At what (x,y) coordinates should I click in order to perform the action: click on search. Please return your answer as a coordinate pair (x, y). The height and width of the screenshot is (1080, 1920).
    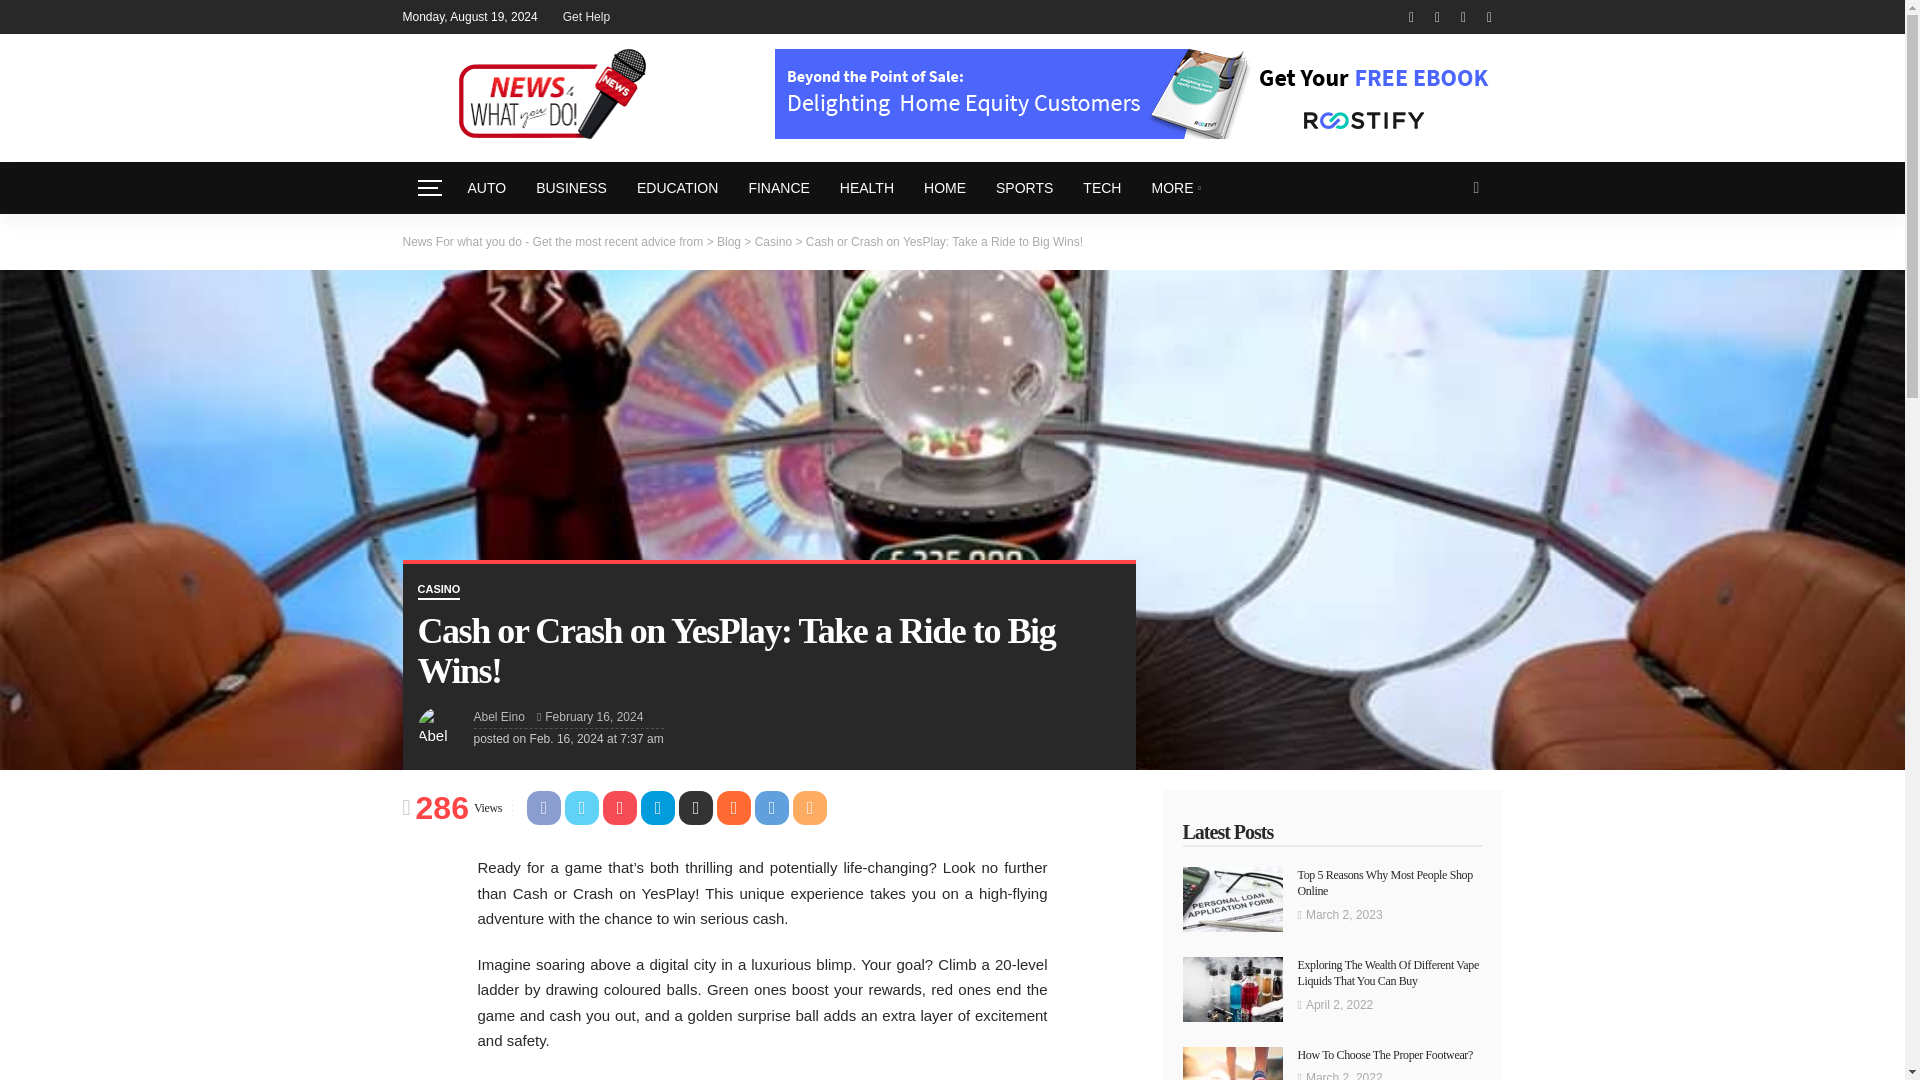
    Looking at the image, I should click on (1475, 188).